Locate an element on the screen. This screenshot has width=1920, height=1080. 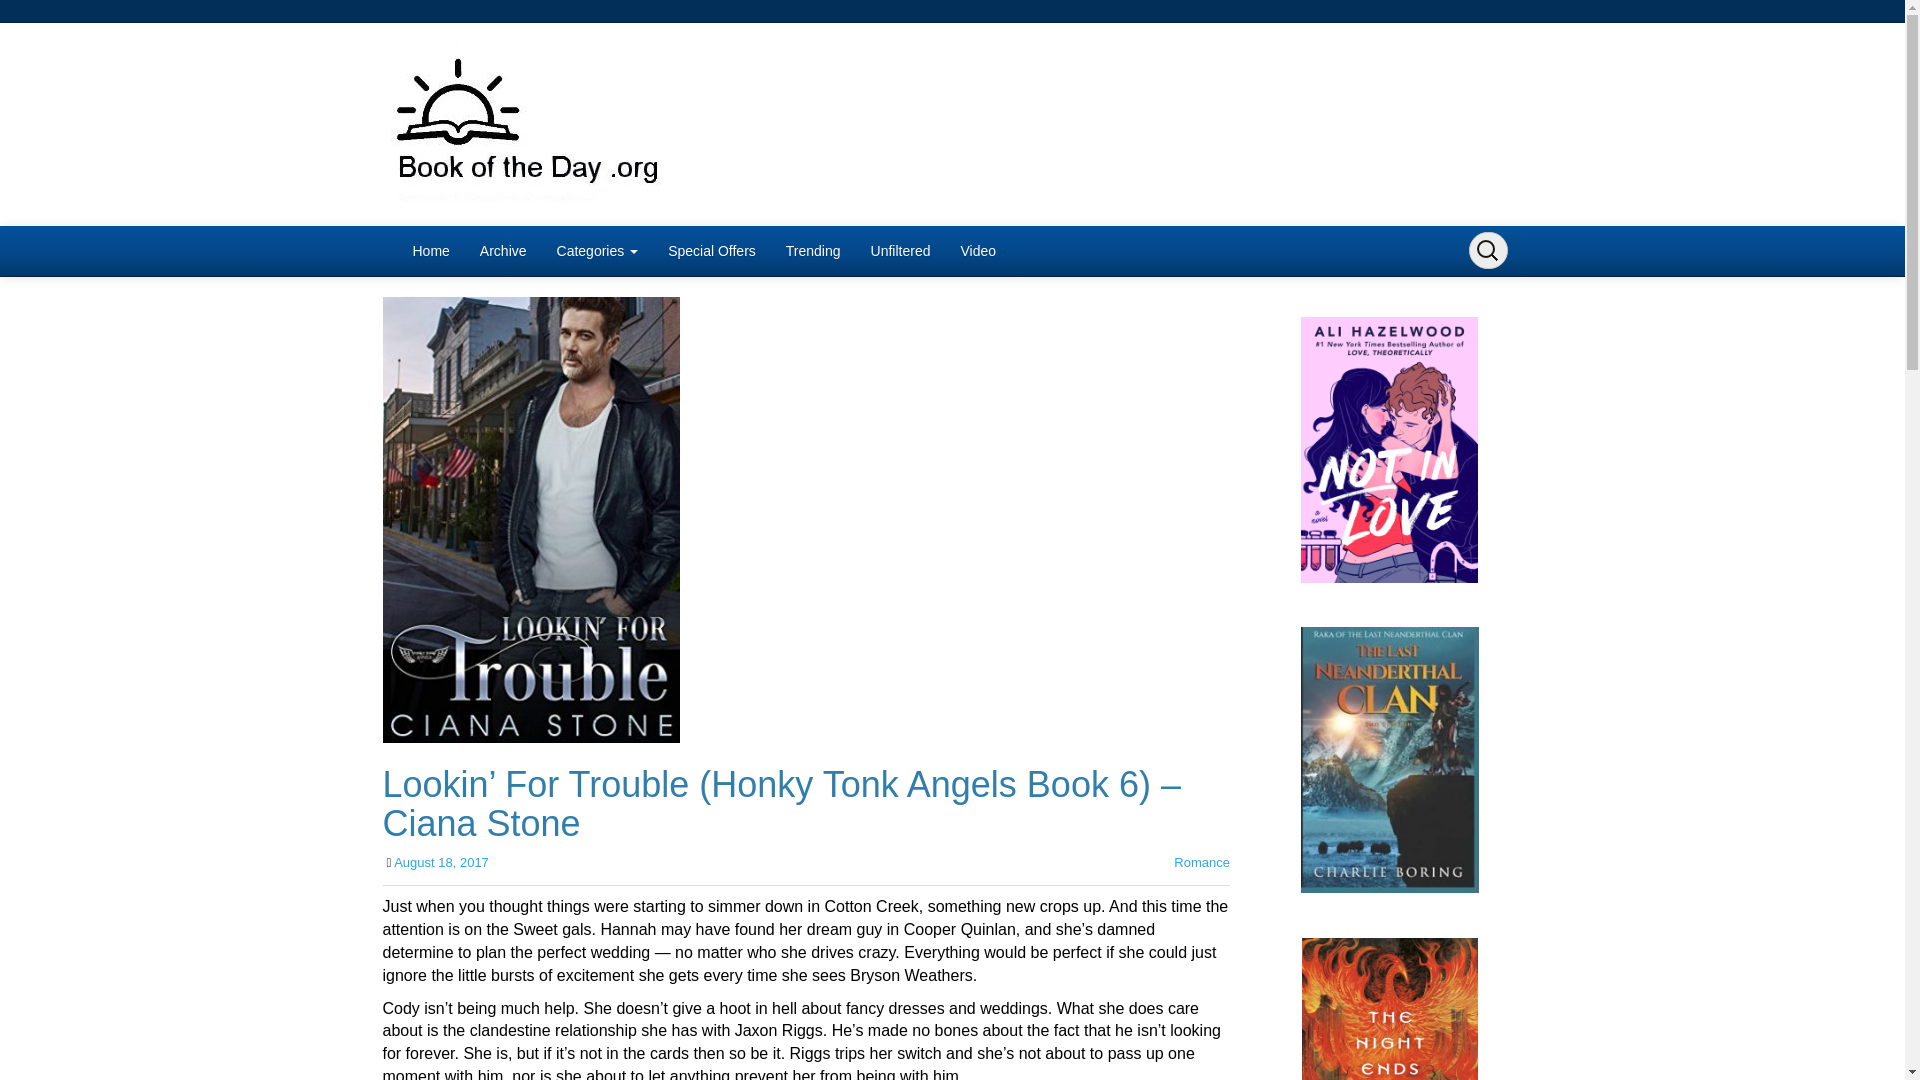
August 18, 2017 is located at coordinates (441, 862).